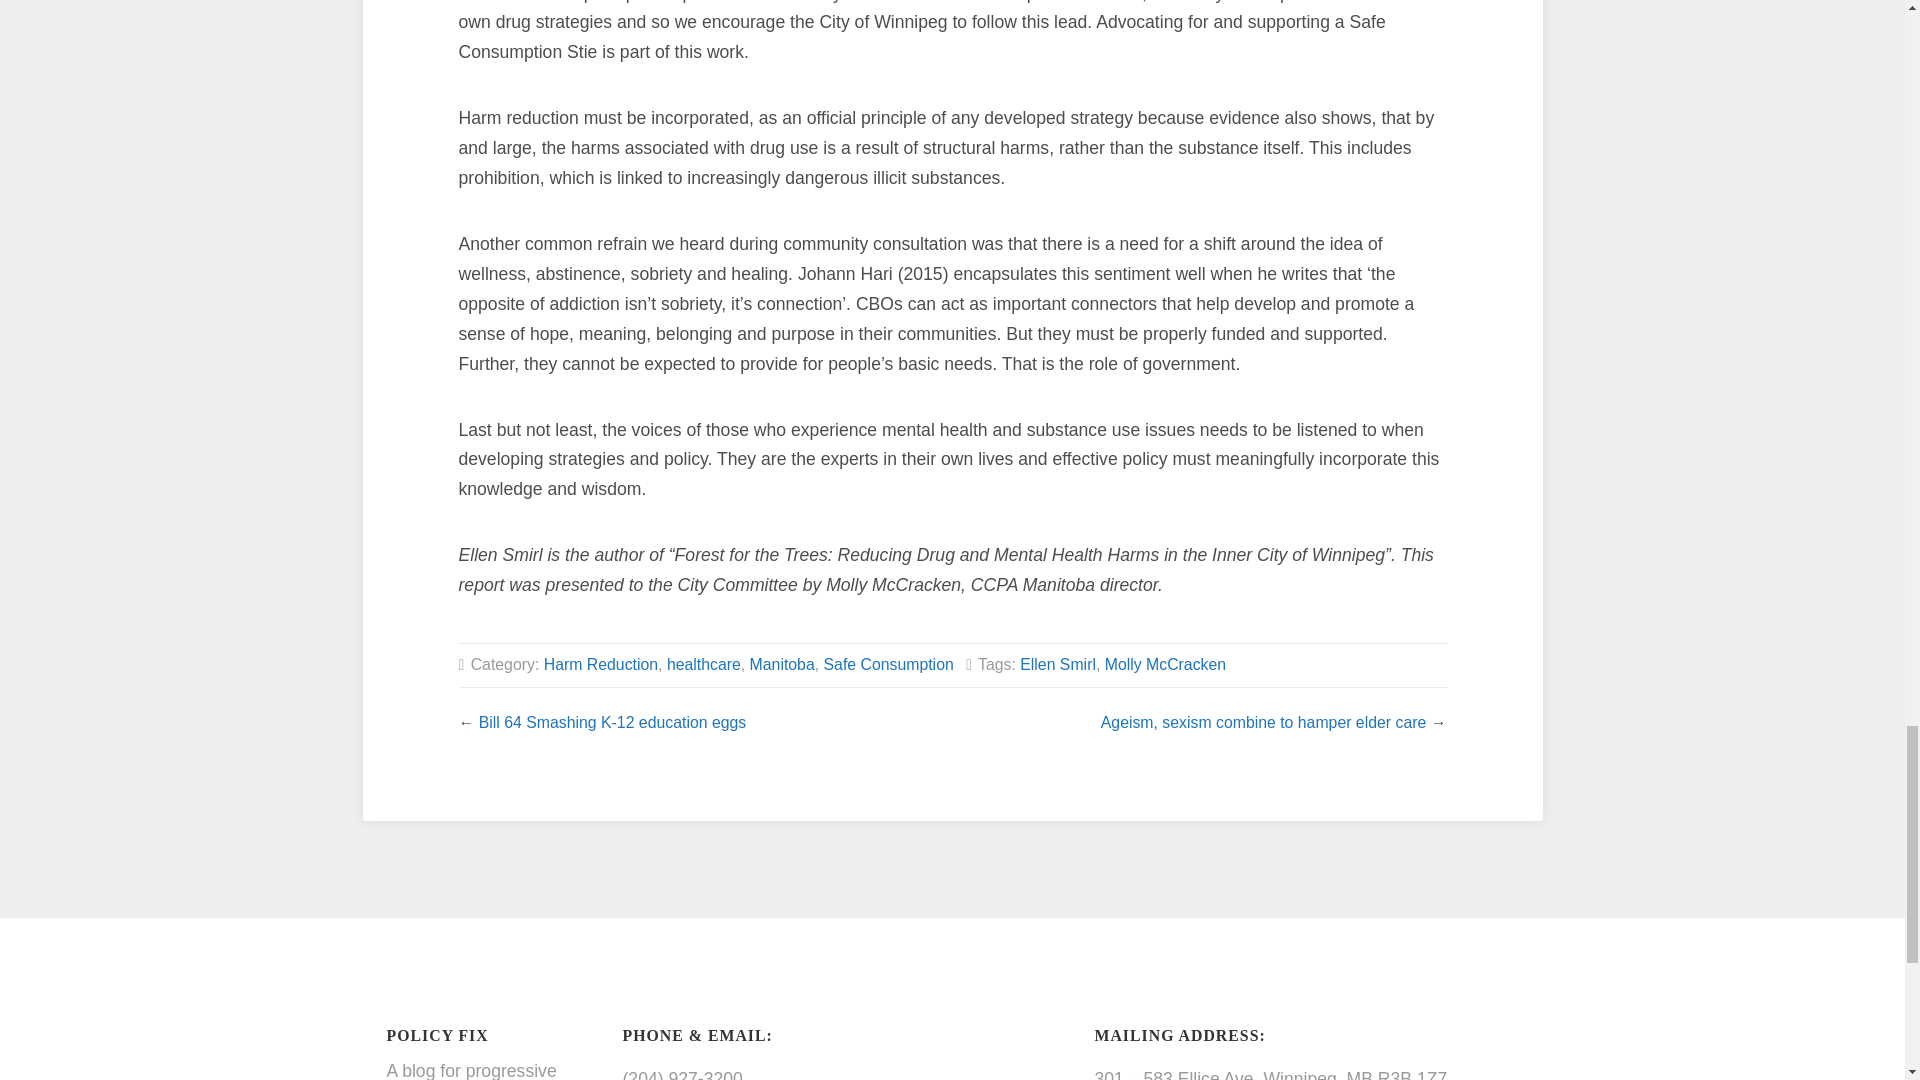 This screenshot has height=1080, width=1920. Describe the element at coordinates (888, 664) in the screenshot. I see `Safe Consumption` at that location.